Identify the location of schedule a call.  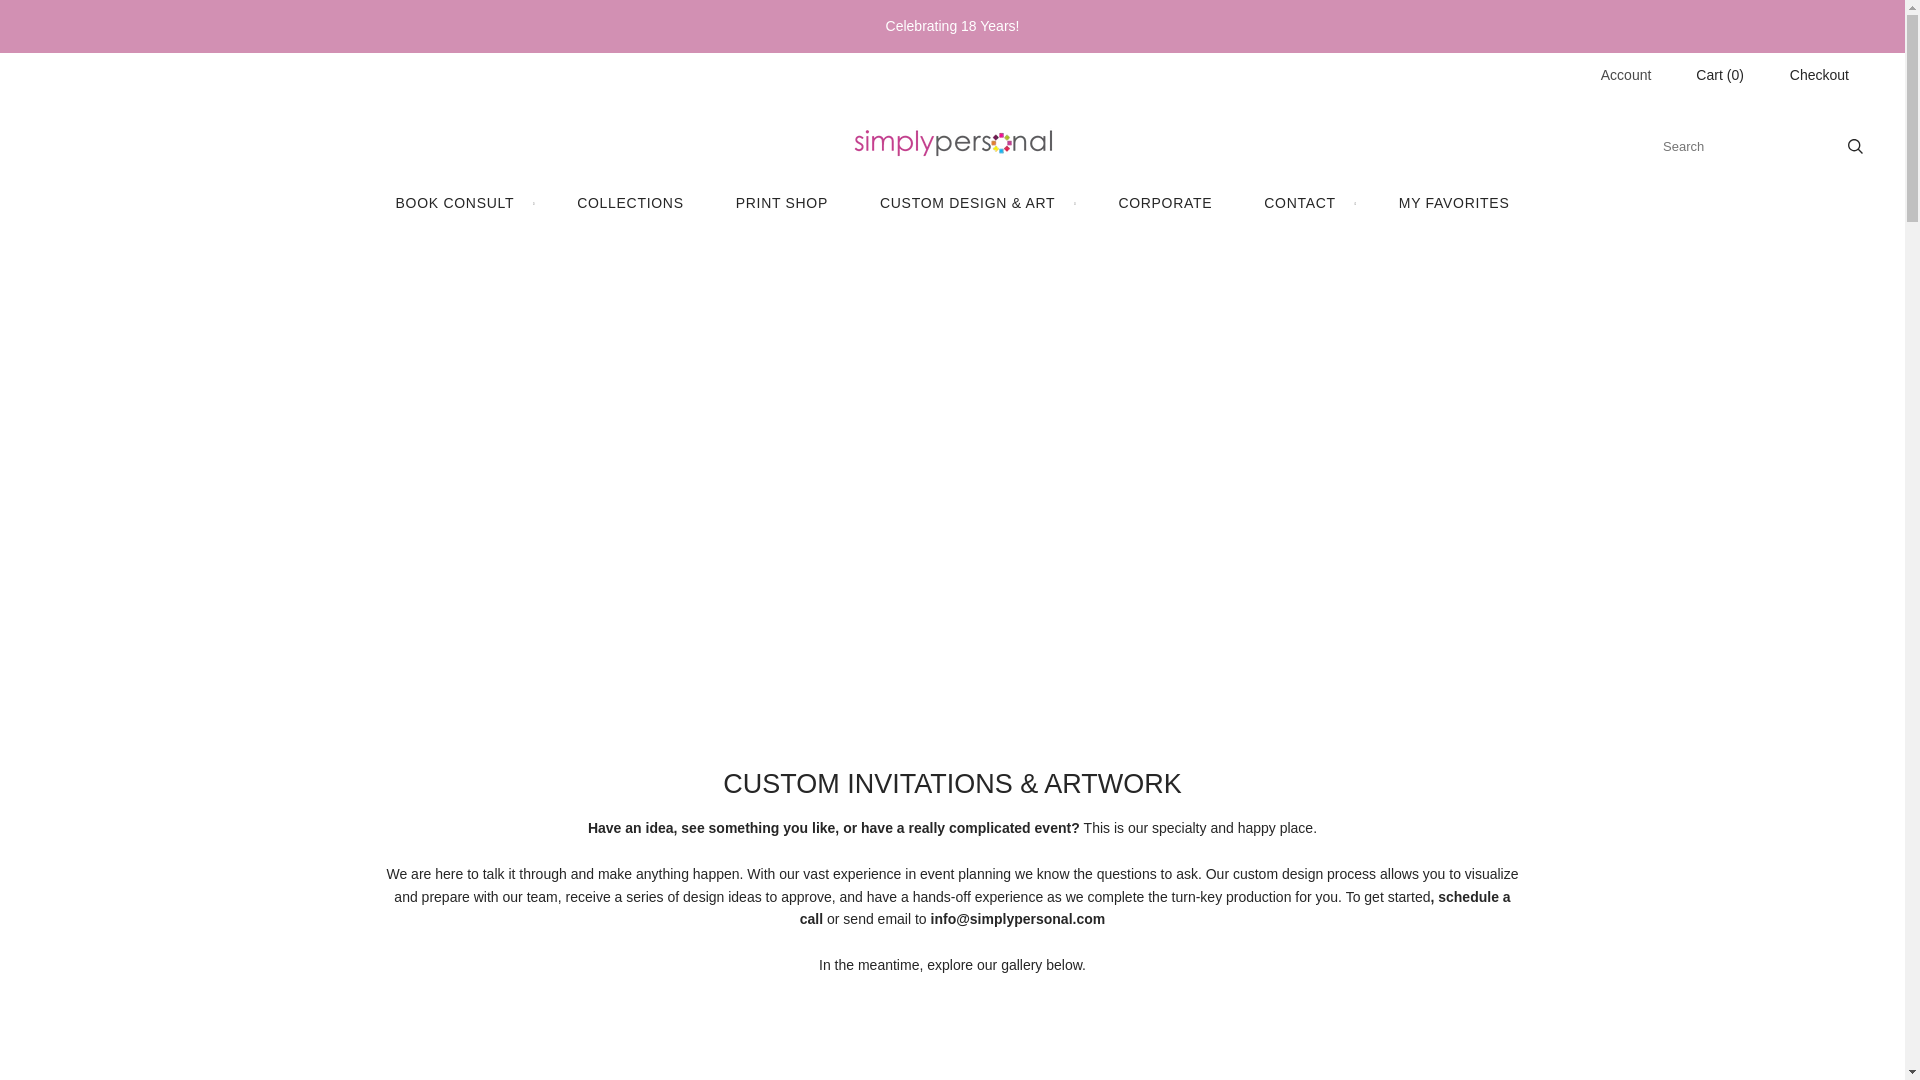
(1156, 906).